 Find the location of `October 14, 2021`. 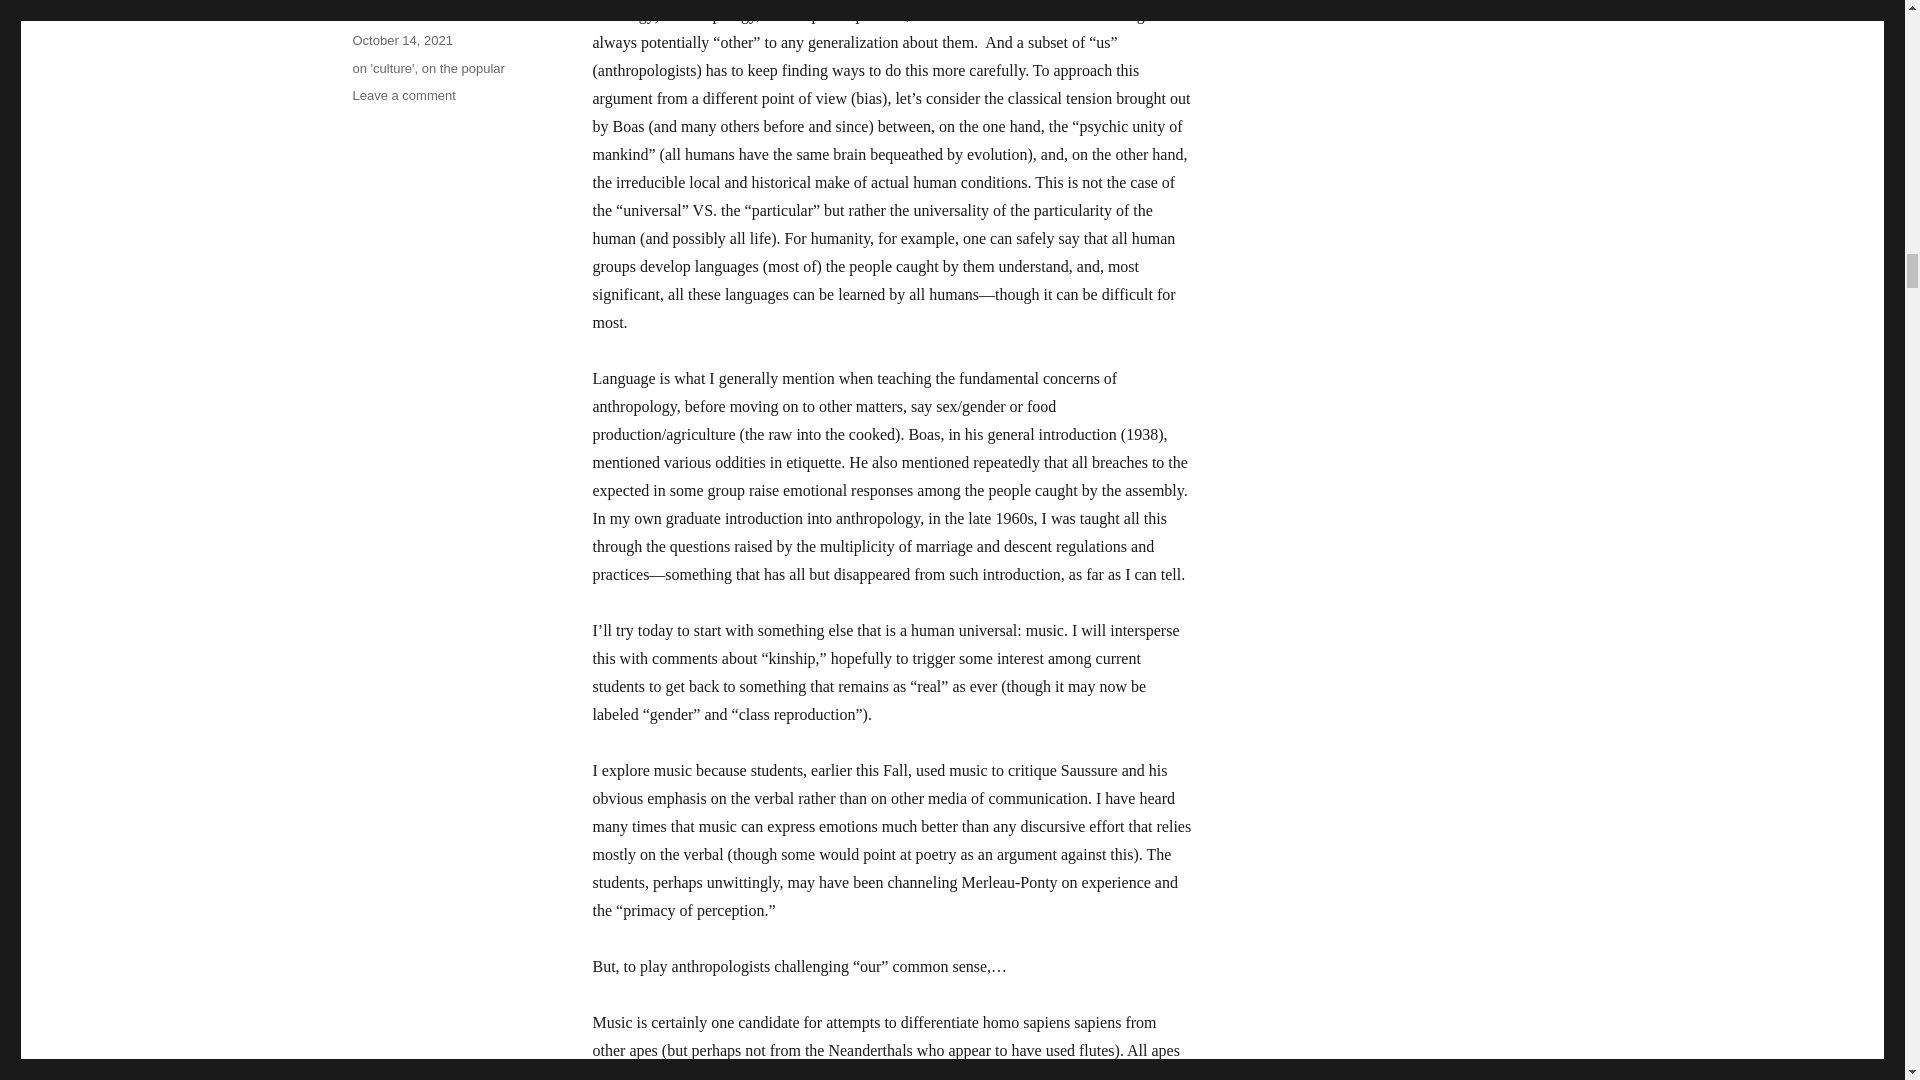

October 14, 2021 is located at coordinates (401, 40).